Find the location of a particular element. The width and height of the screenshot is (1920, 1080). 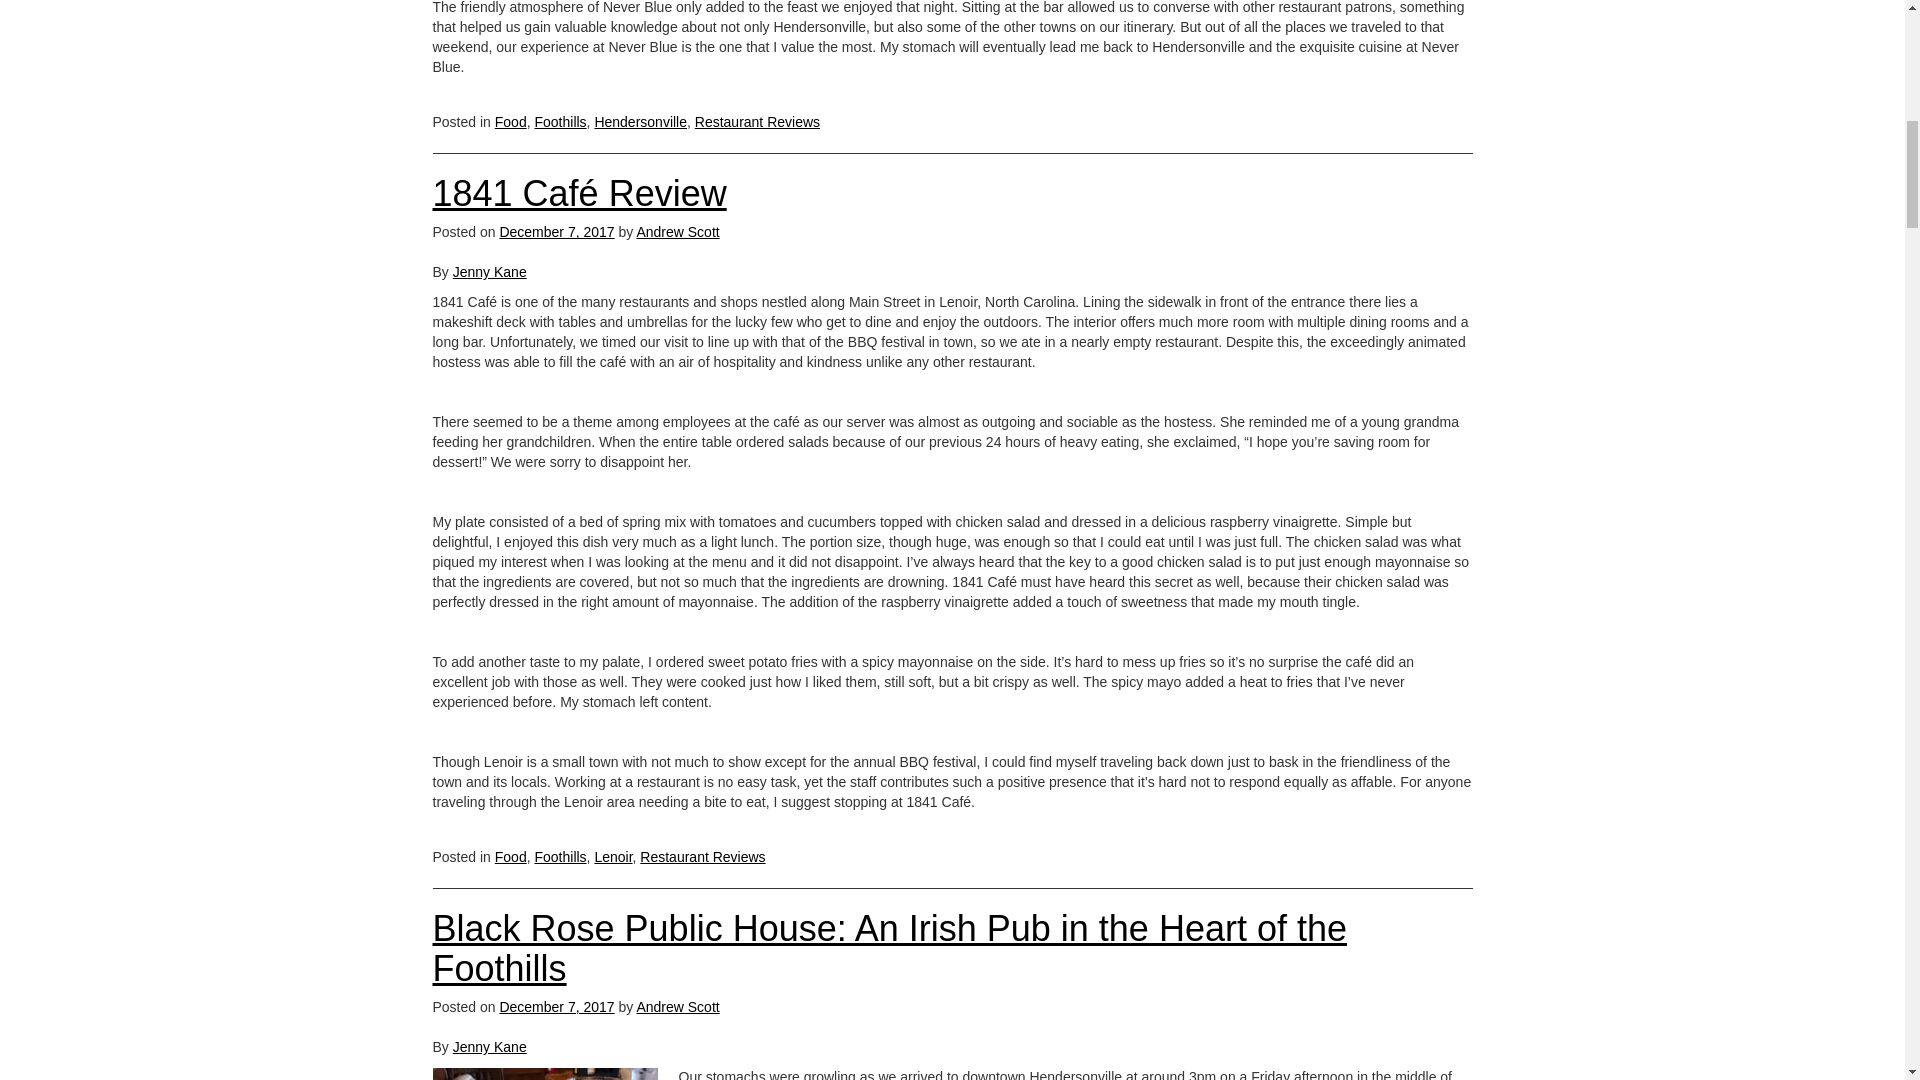

Andrew Scott is located at coordinates (676, 231).